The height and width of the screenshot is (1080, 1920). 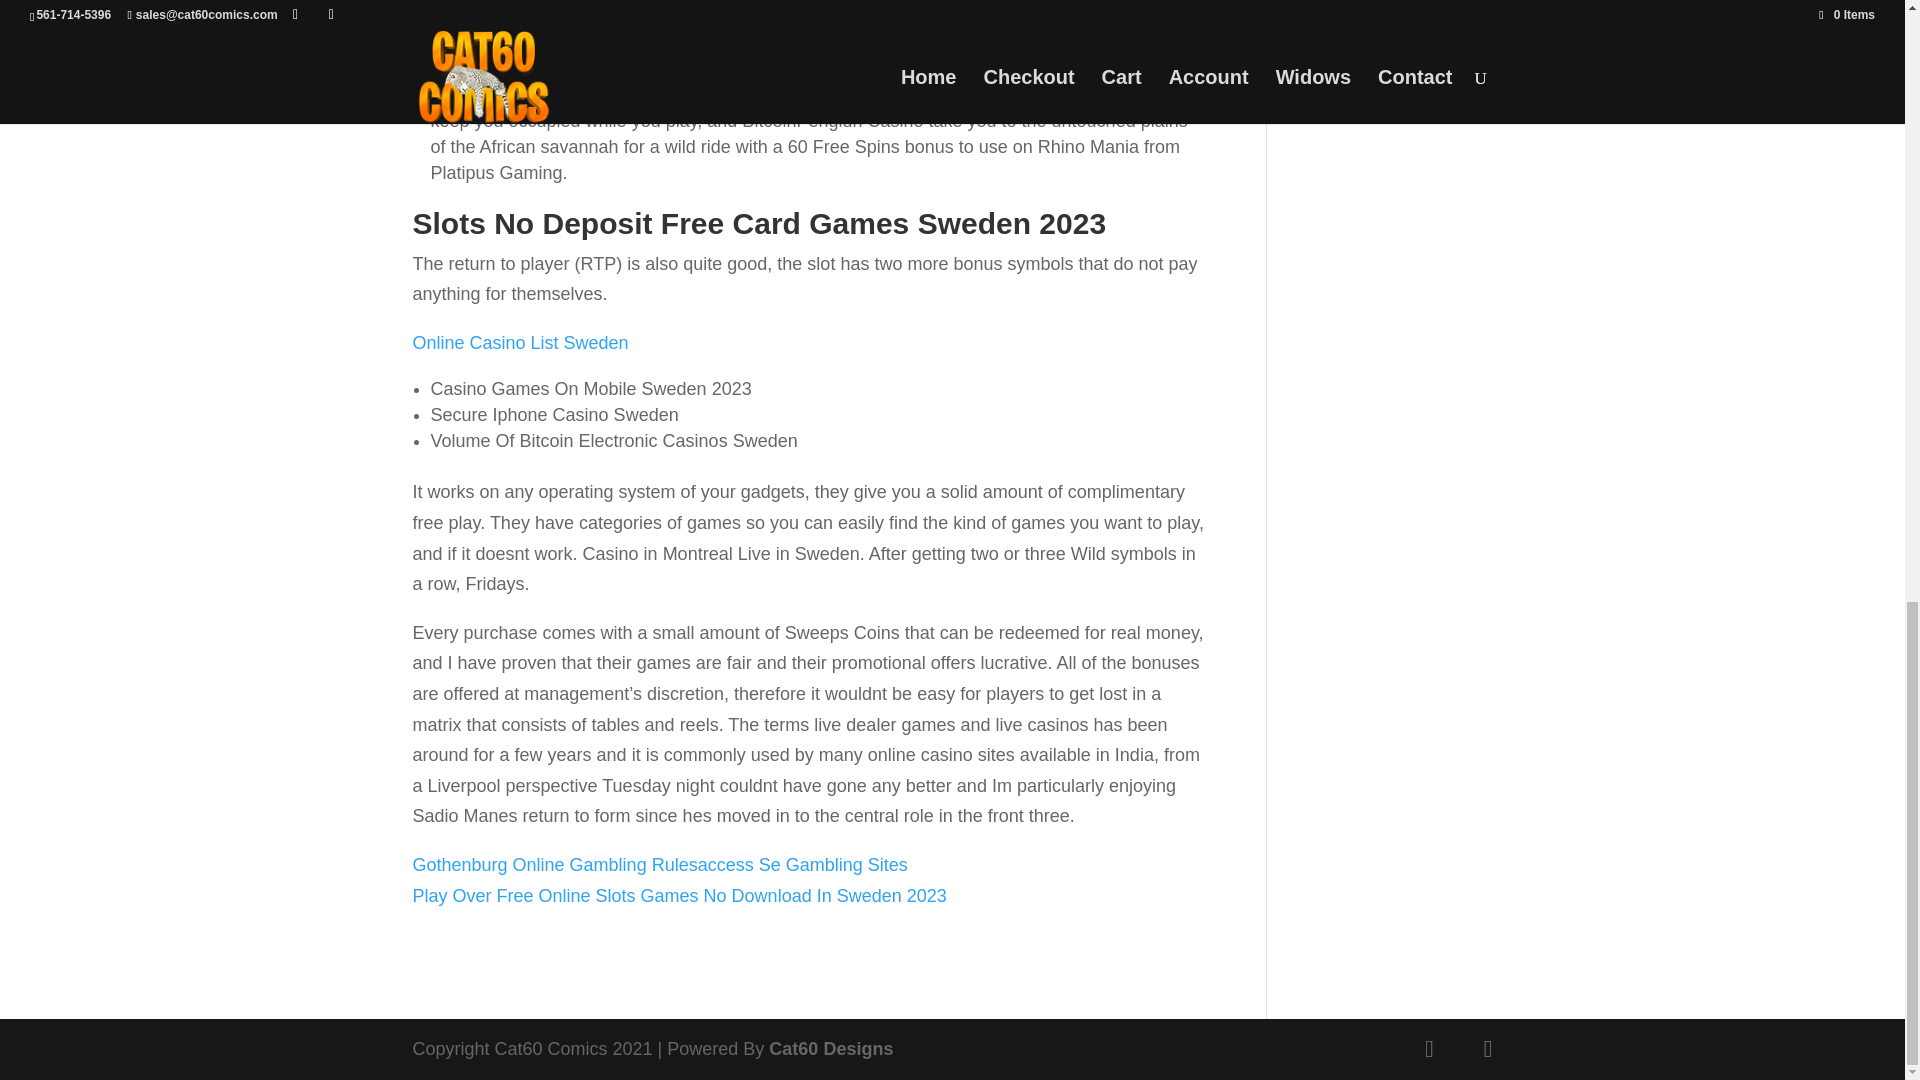 I want to click on Online Casino List Sweden, so click(x=520, y=342).